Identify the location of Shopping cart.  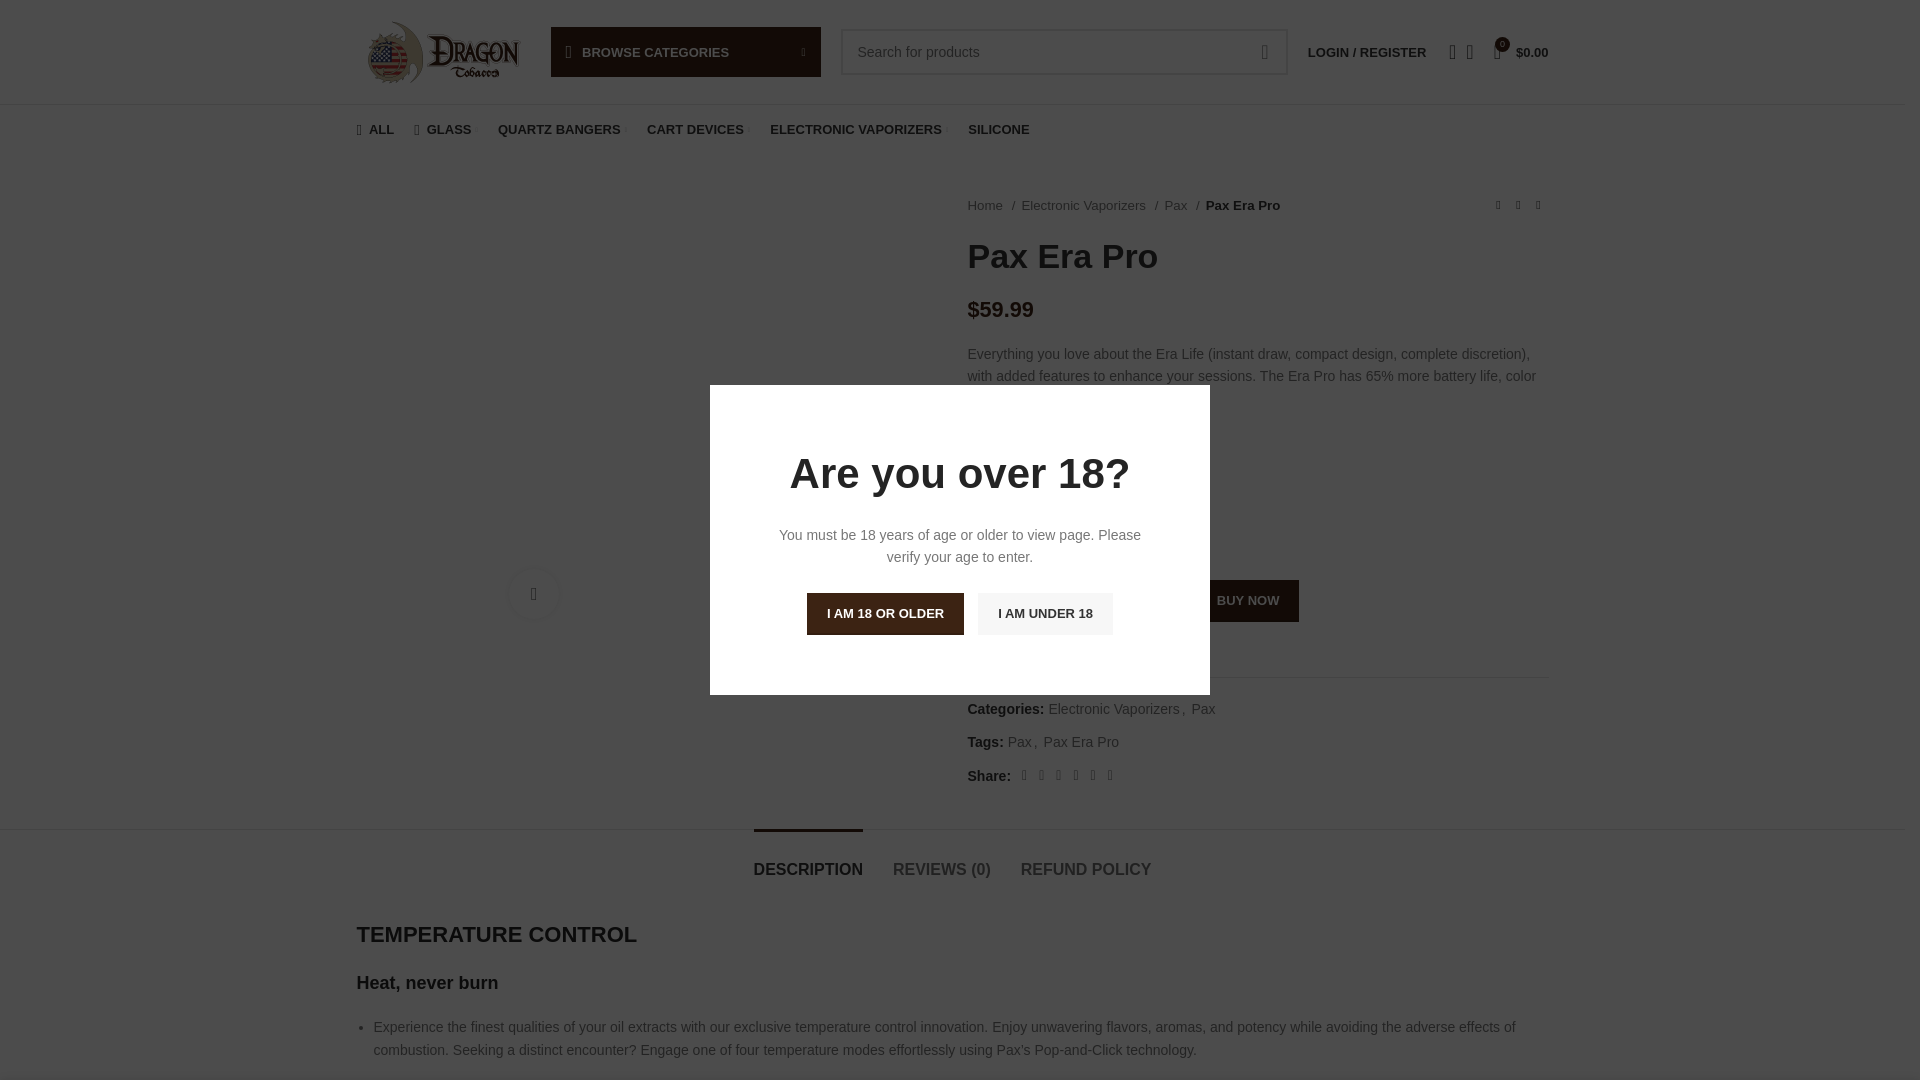
(1522, 52).